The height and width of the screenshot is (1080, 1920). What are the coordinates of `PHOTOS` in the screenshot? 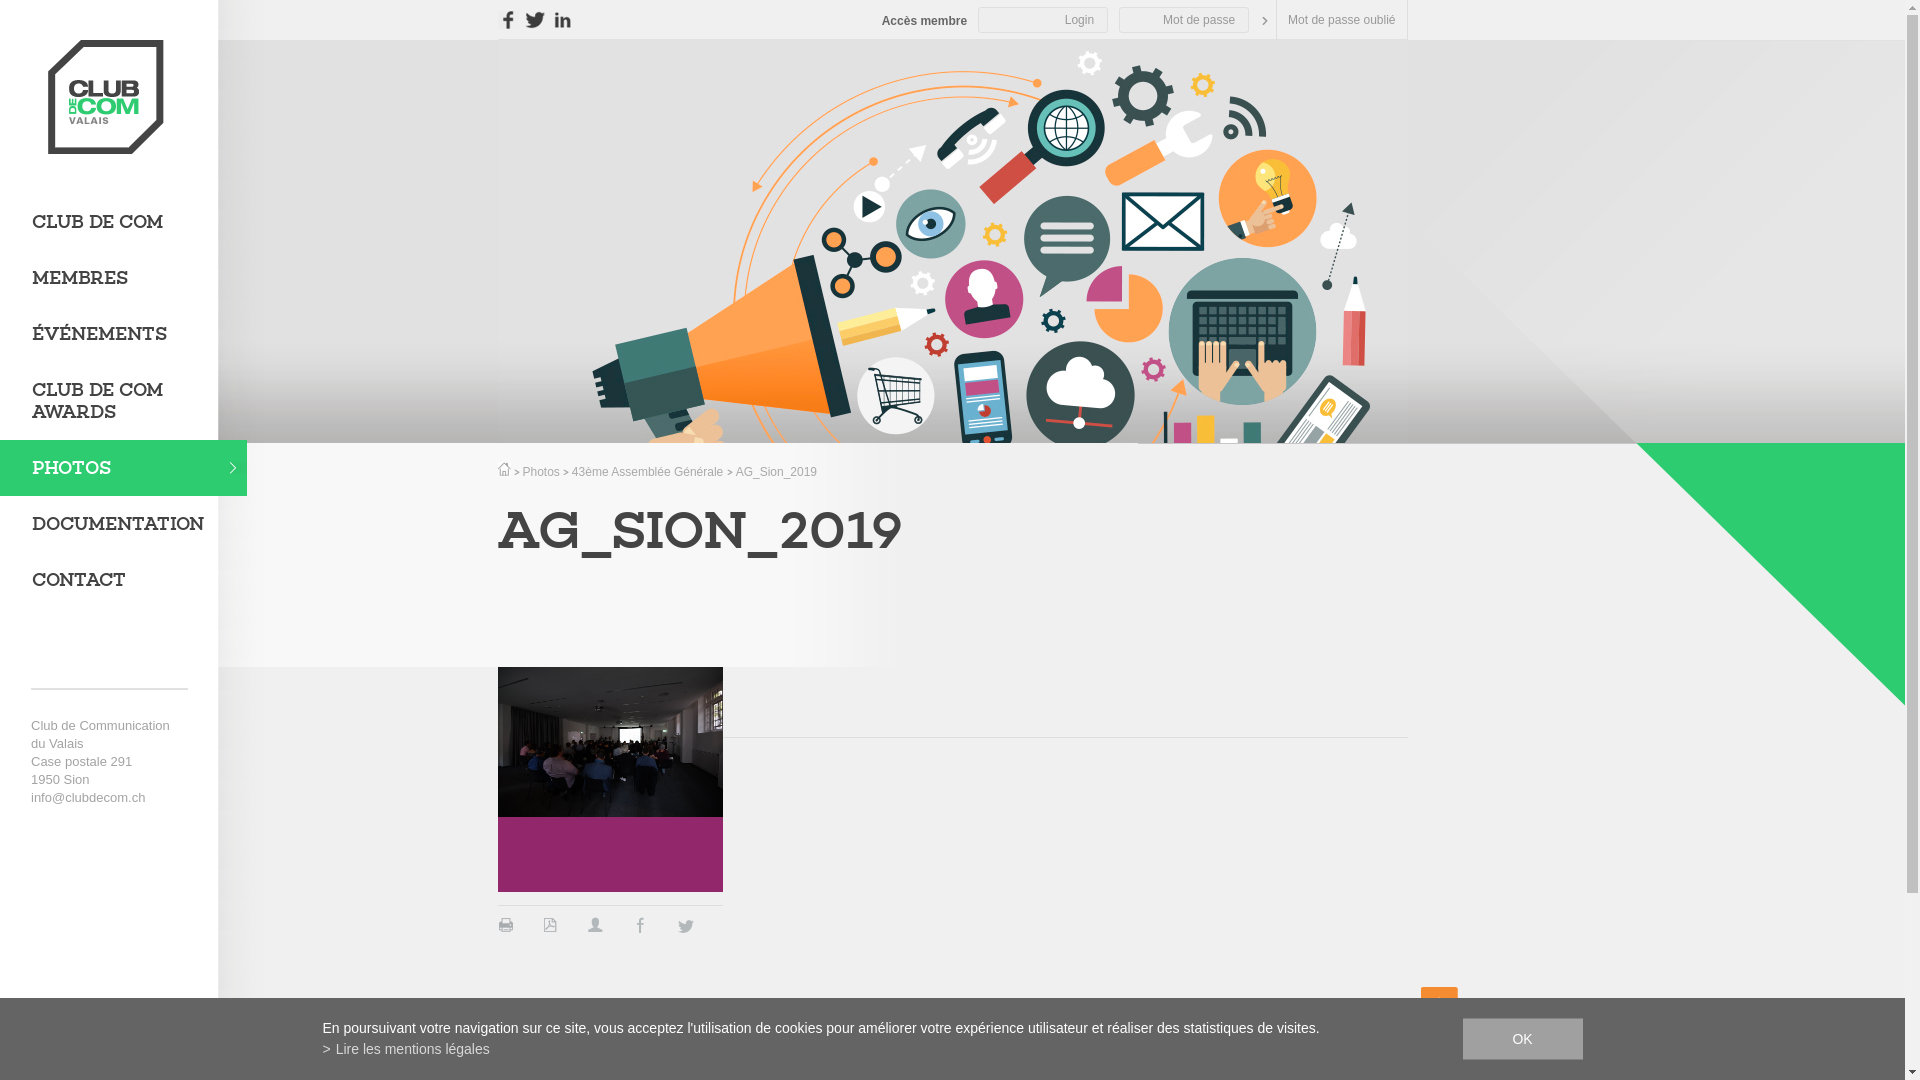 It's located at (123, 468).